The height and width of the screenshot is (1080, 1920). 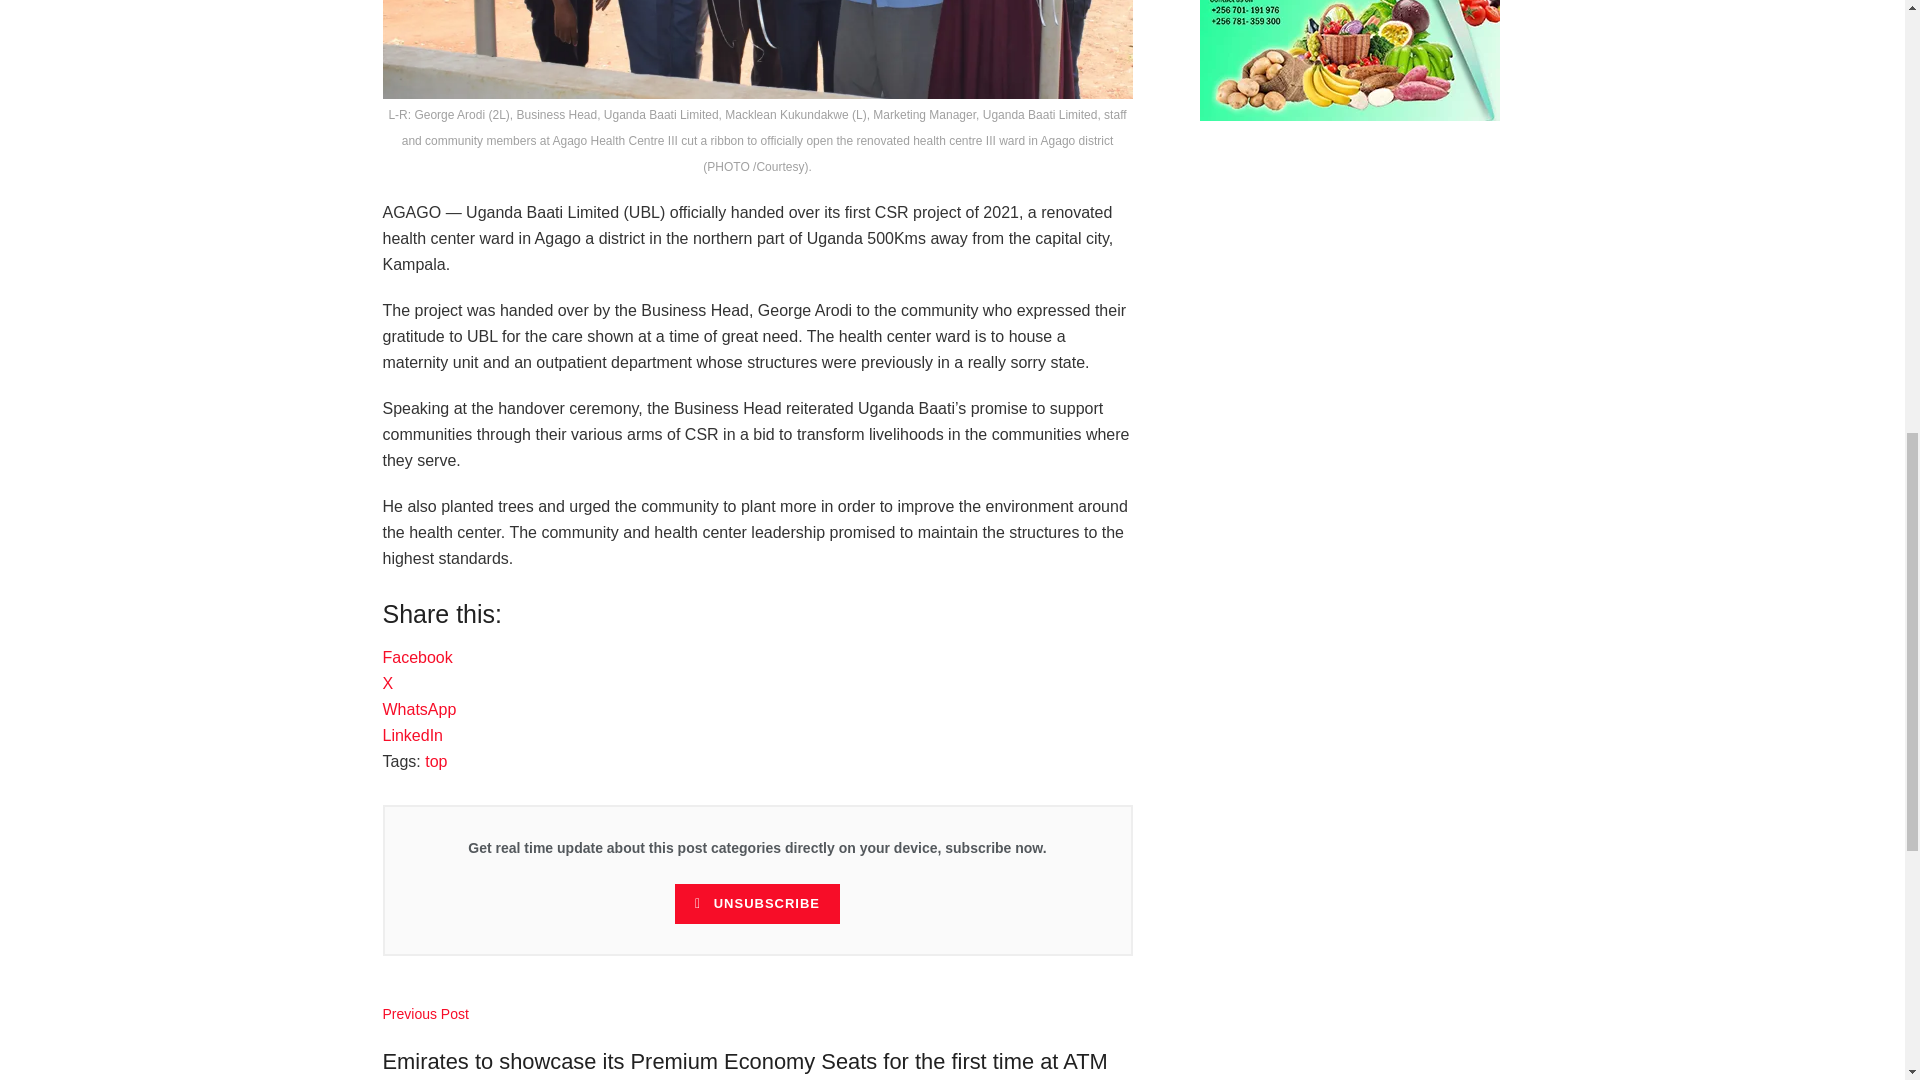 What do you see at coordinates (412, 735) in the screenshot?
I see `Click to share on LinkedIn` at bounding box center [412, 735].